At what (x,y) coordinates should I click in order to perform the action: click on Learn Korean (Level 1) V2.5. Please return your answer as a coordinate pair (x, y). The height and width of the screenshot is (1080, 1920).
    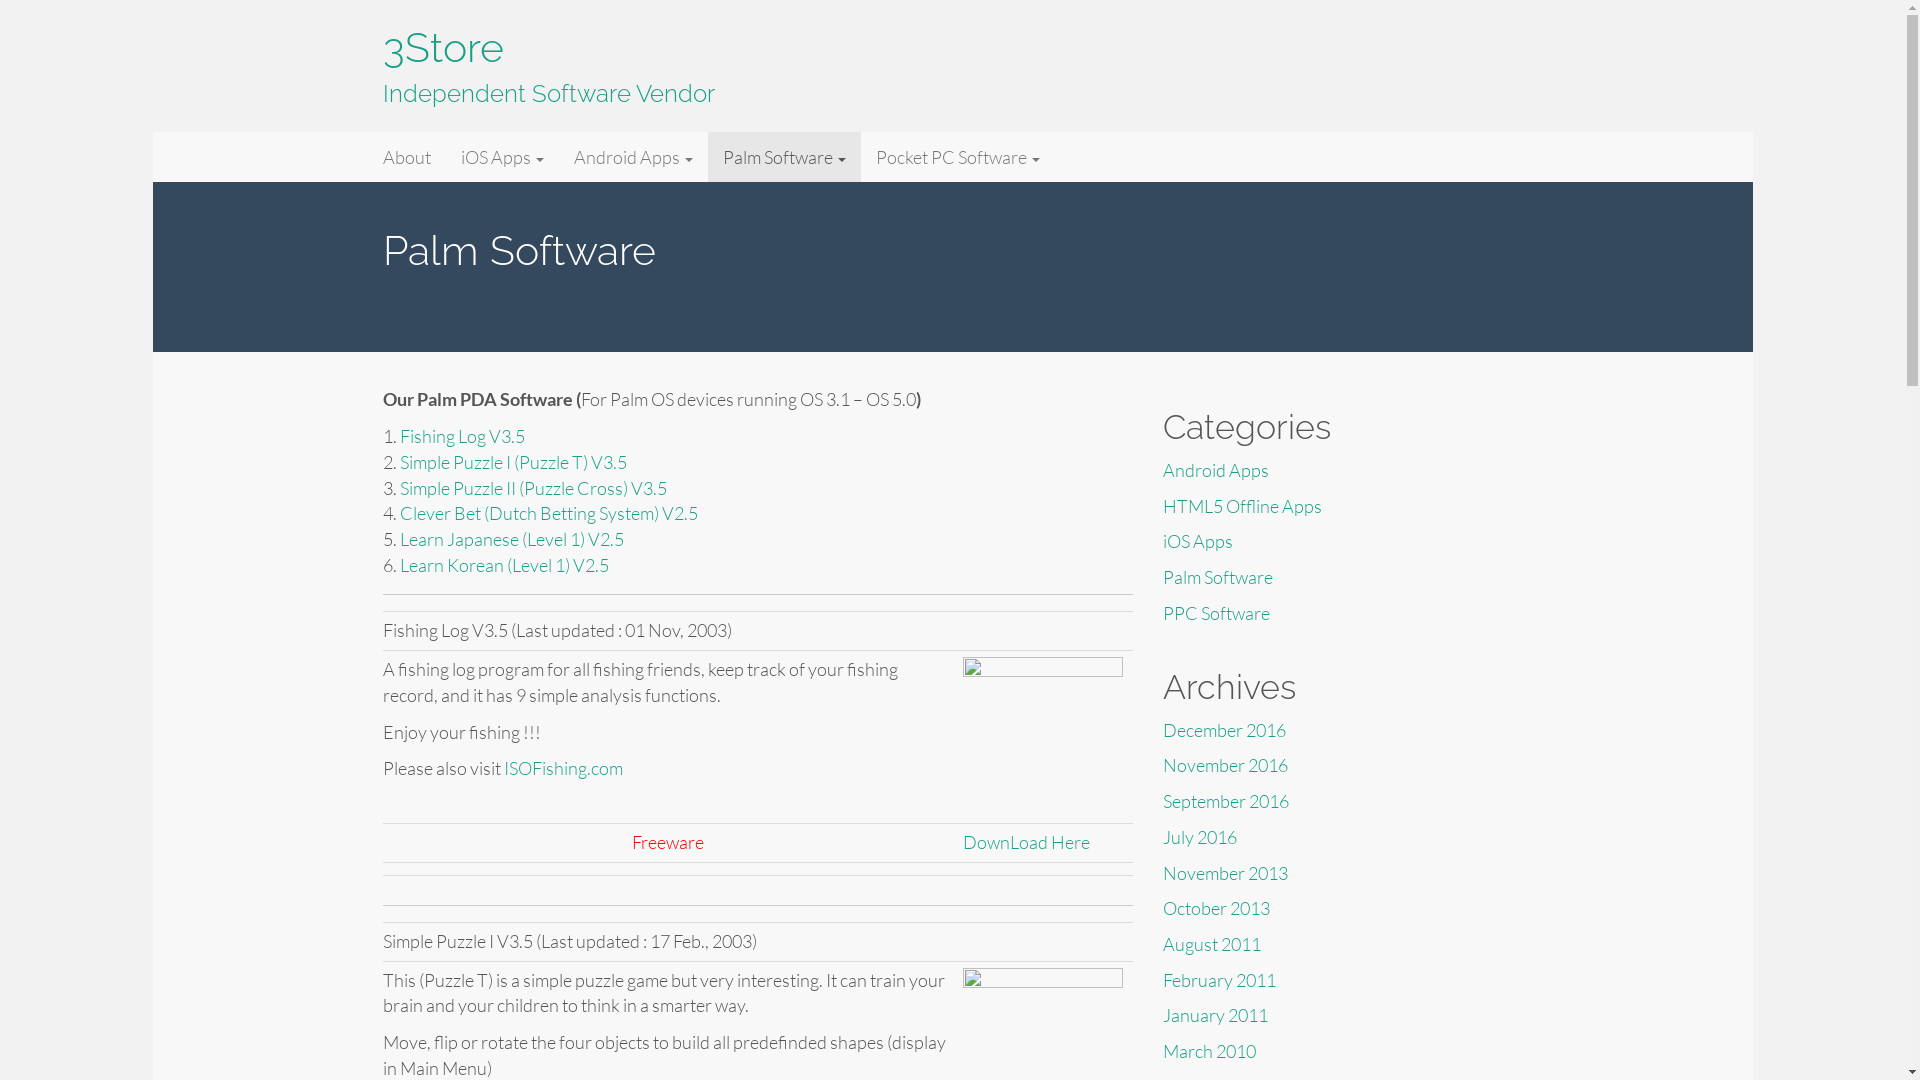
    Looking at the image, I should click on (504, 565).